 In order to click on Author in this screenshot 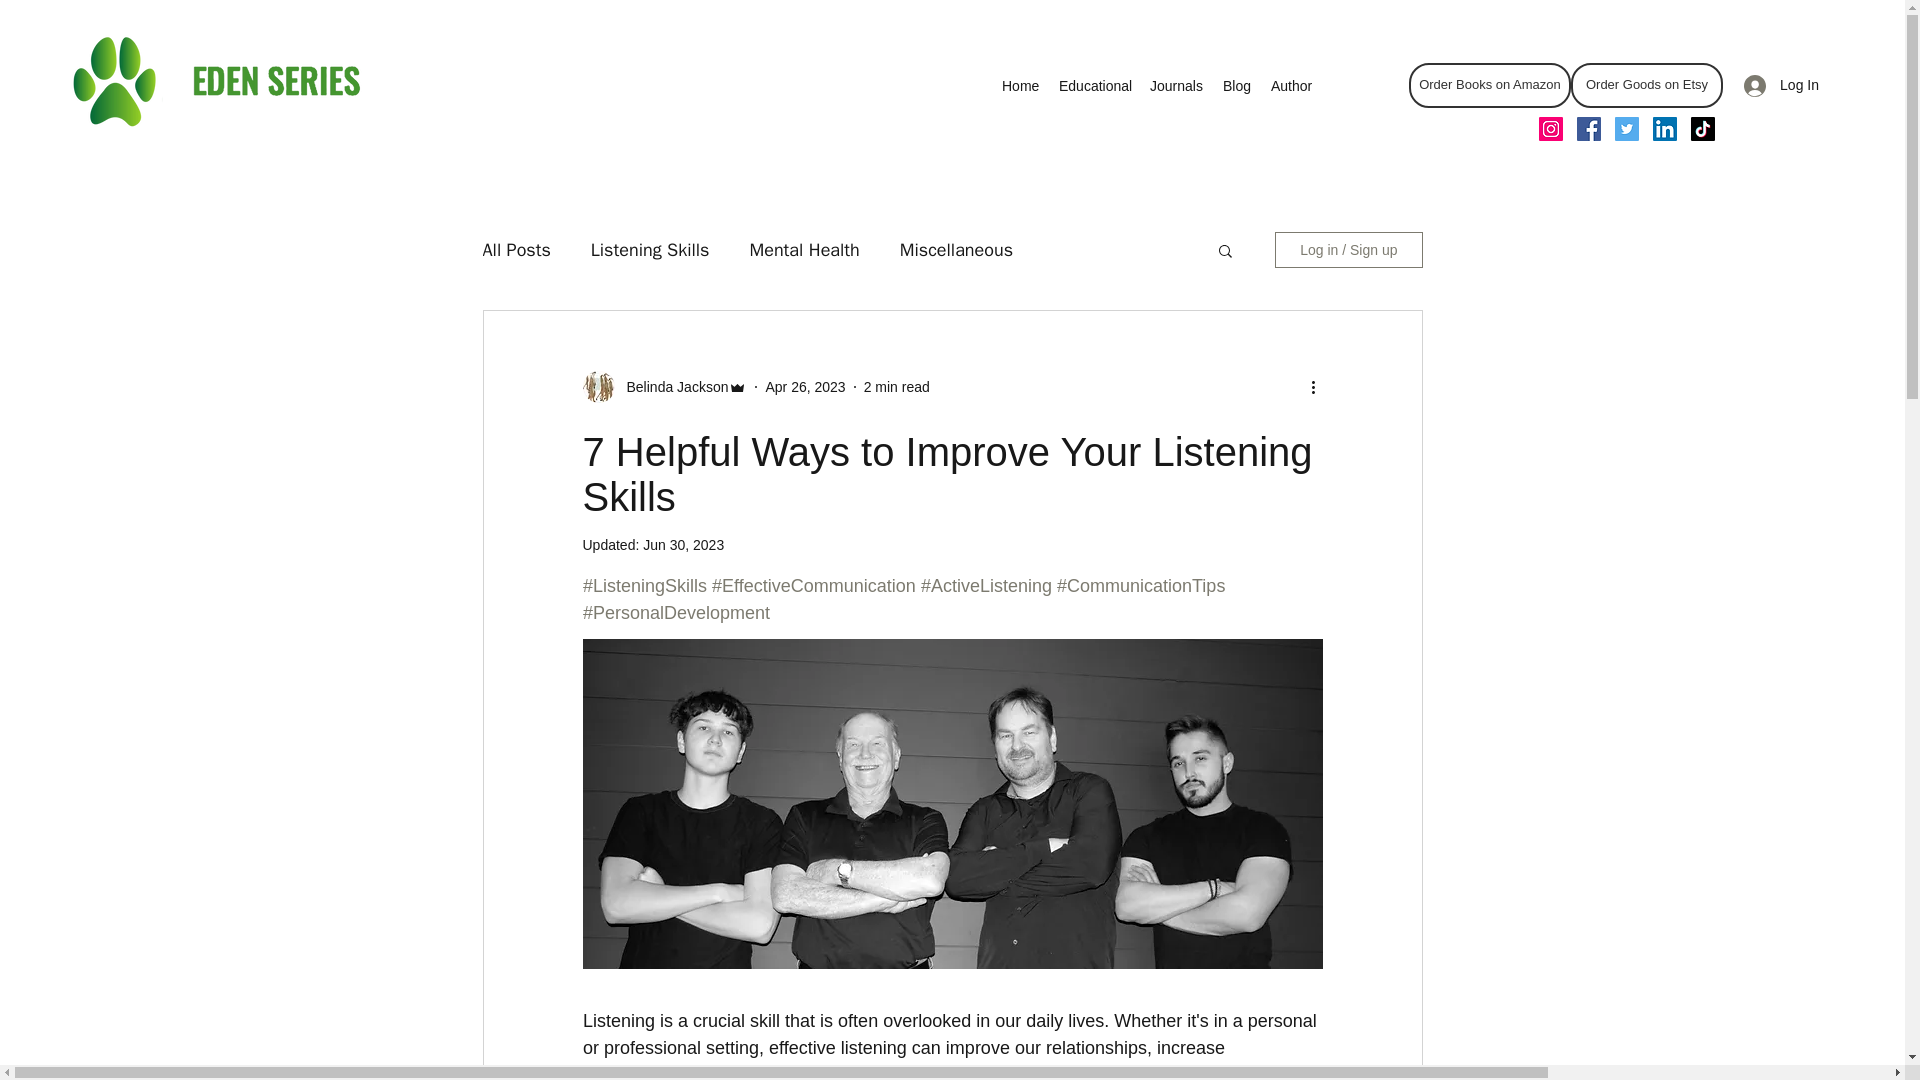, I will do `click(1292, 86)`.